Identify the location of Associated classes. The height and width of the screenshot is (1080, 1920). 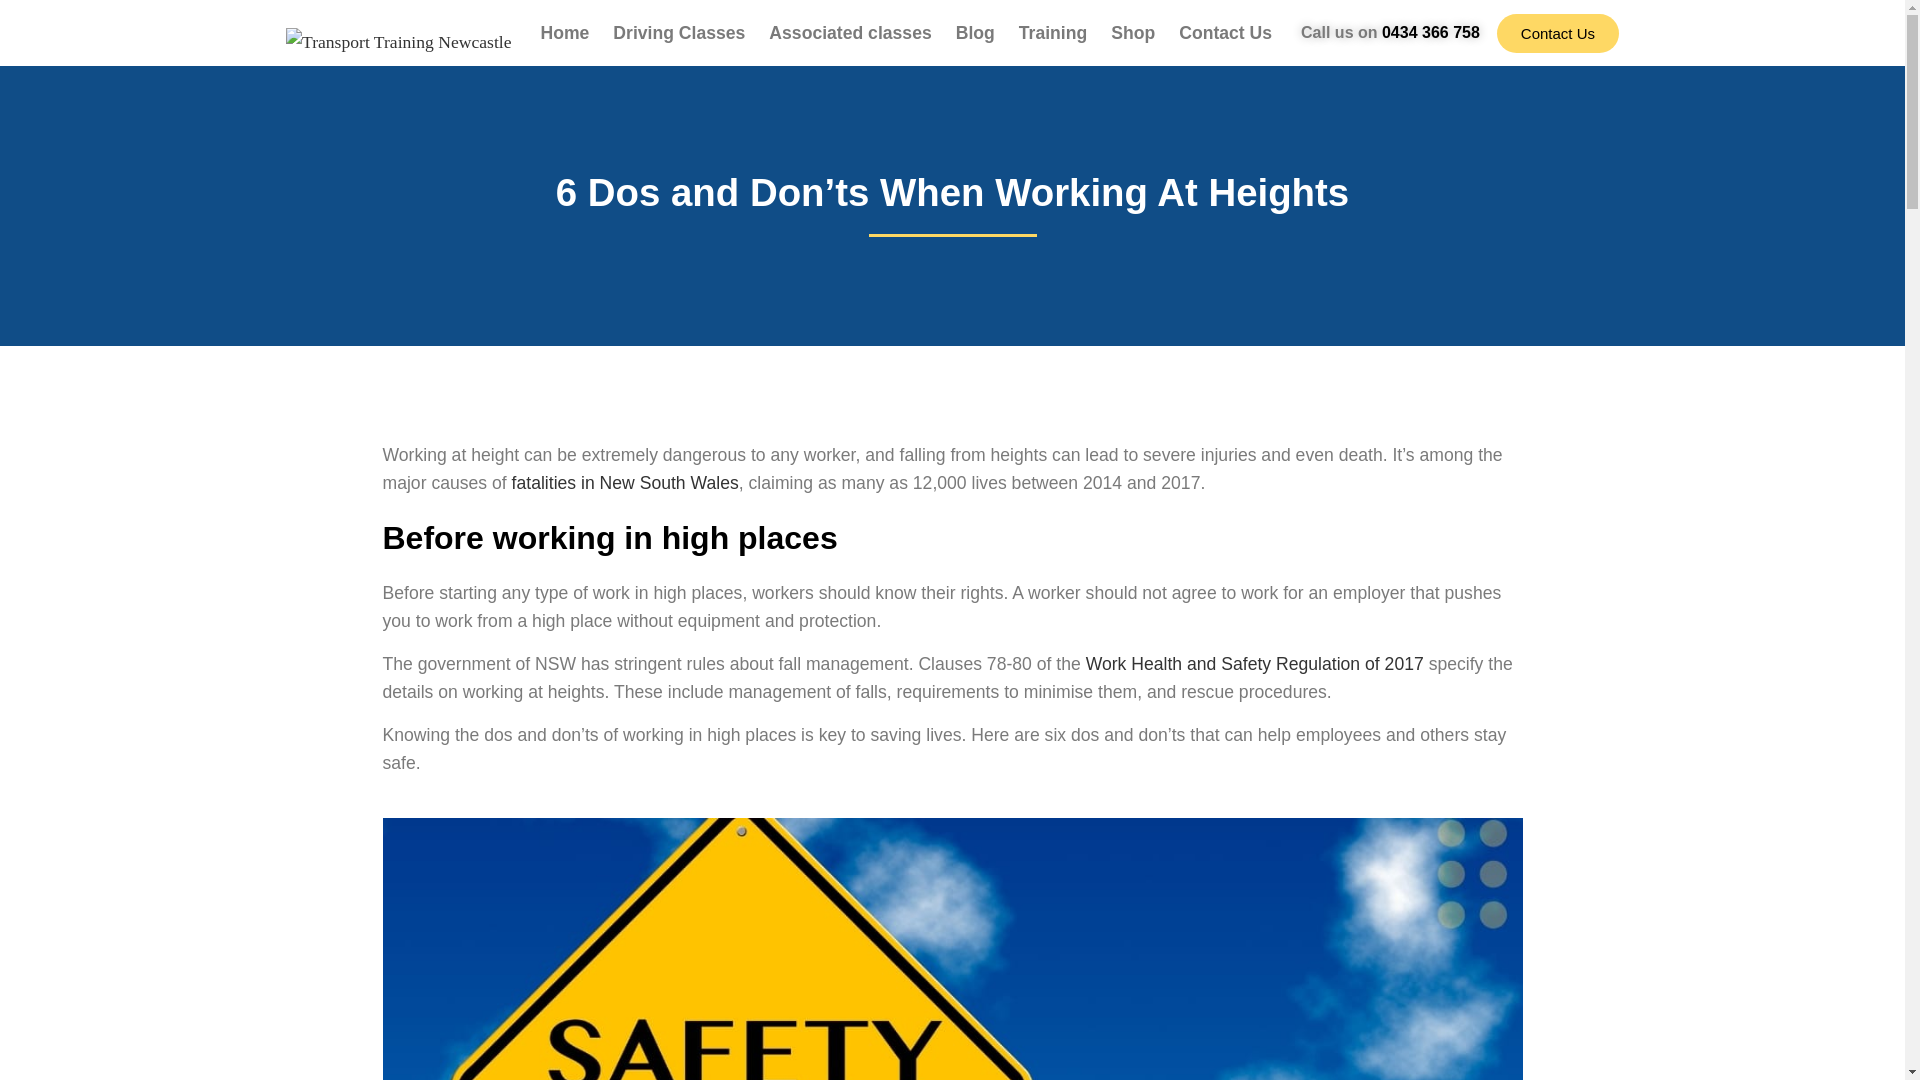
(849, 32).